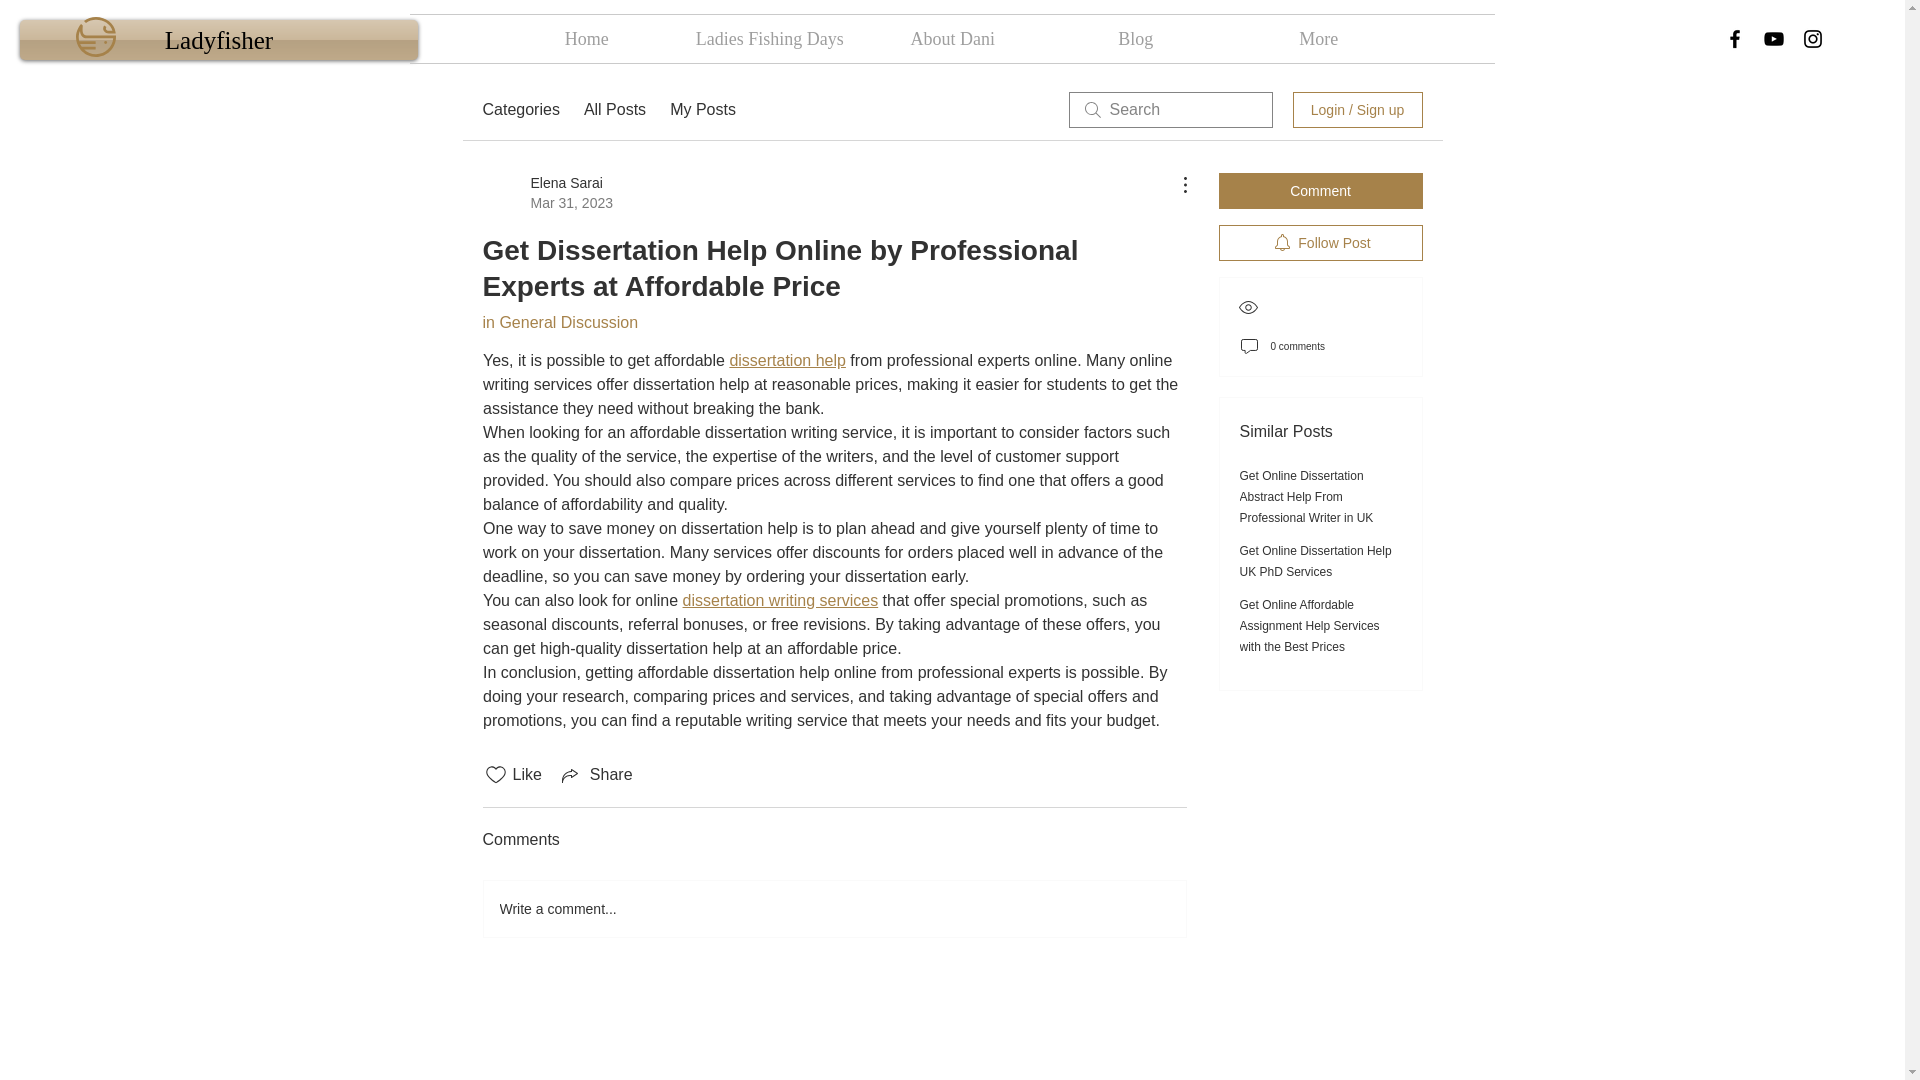 The height and width of the screenshot is (1080, 1920). I want to click on Ladyfisher, so click(218, 40).